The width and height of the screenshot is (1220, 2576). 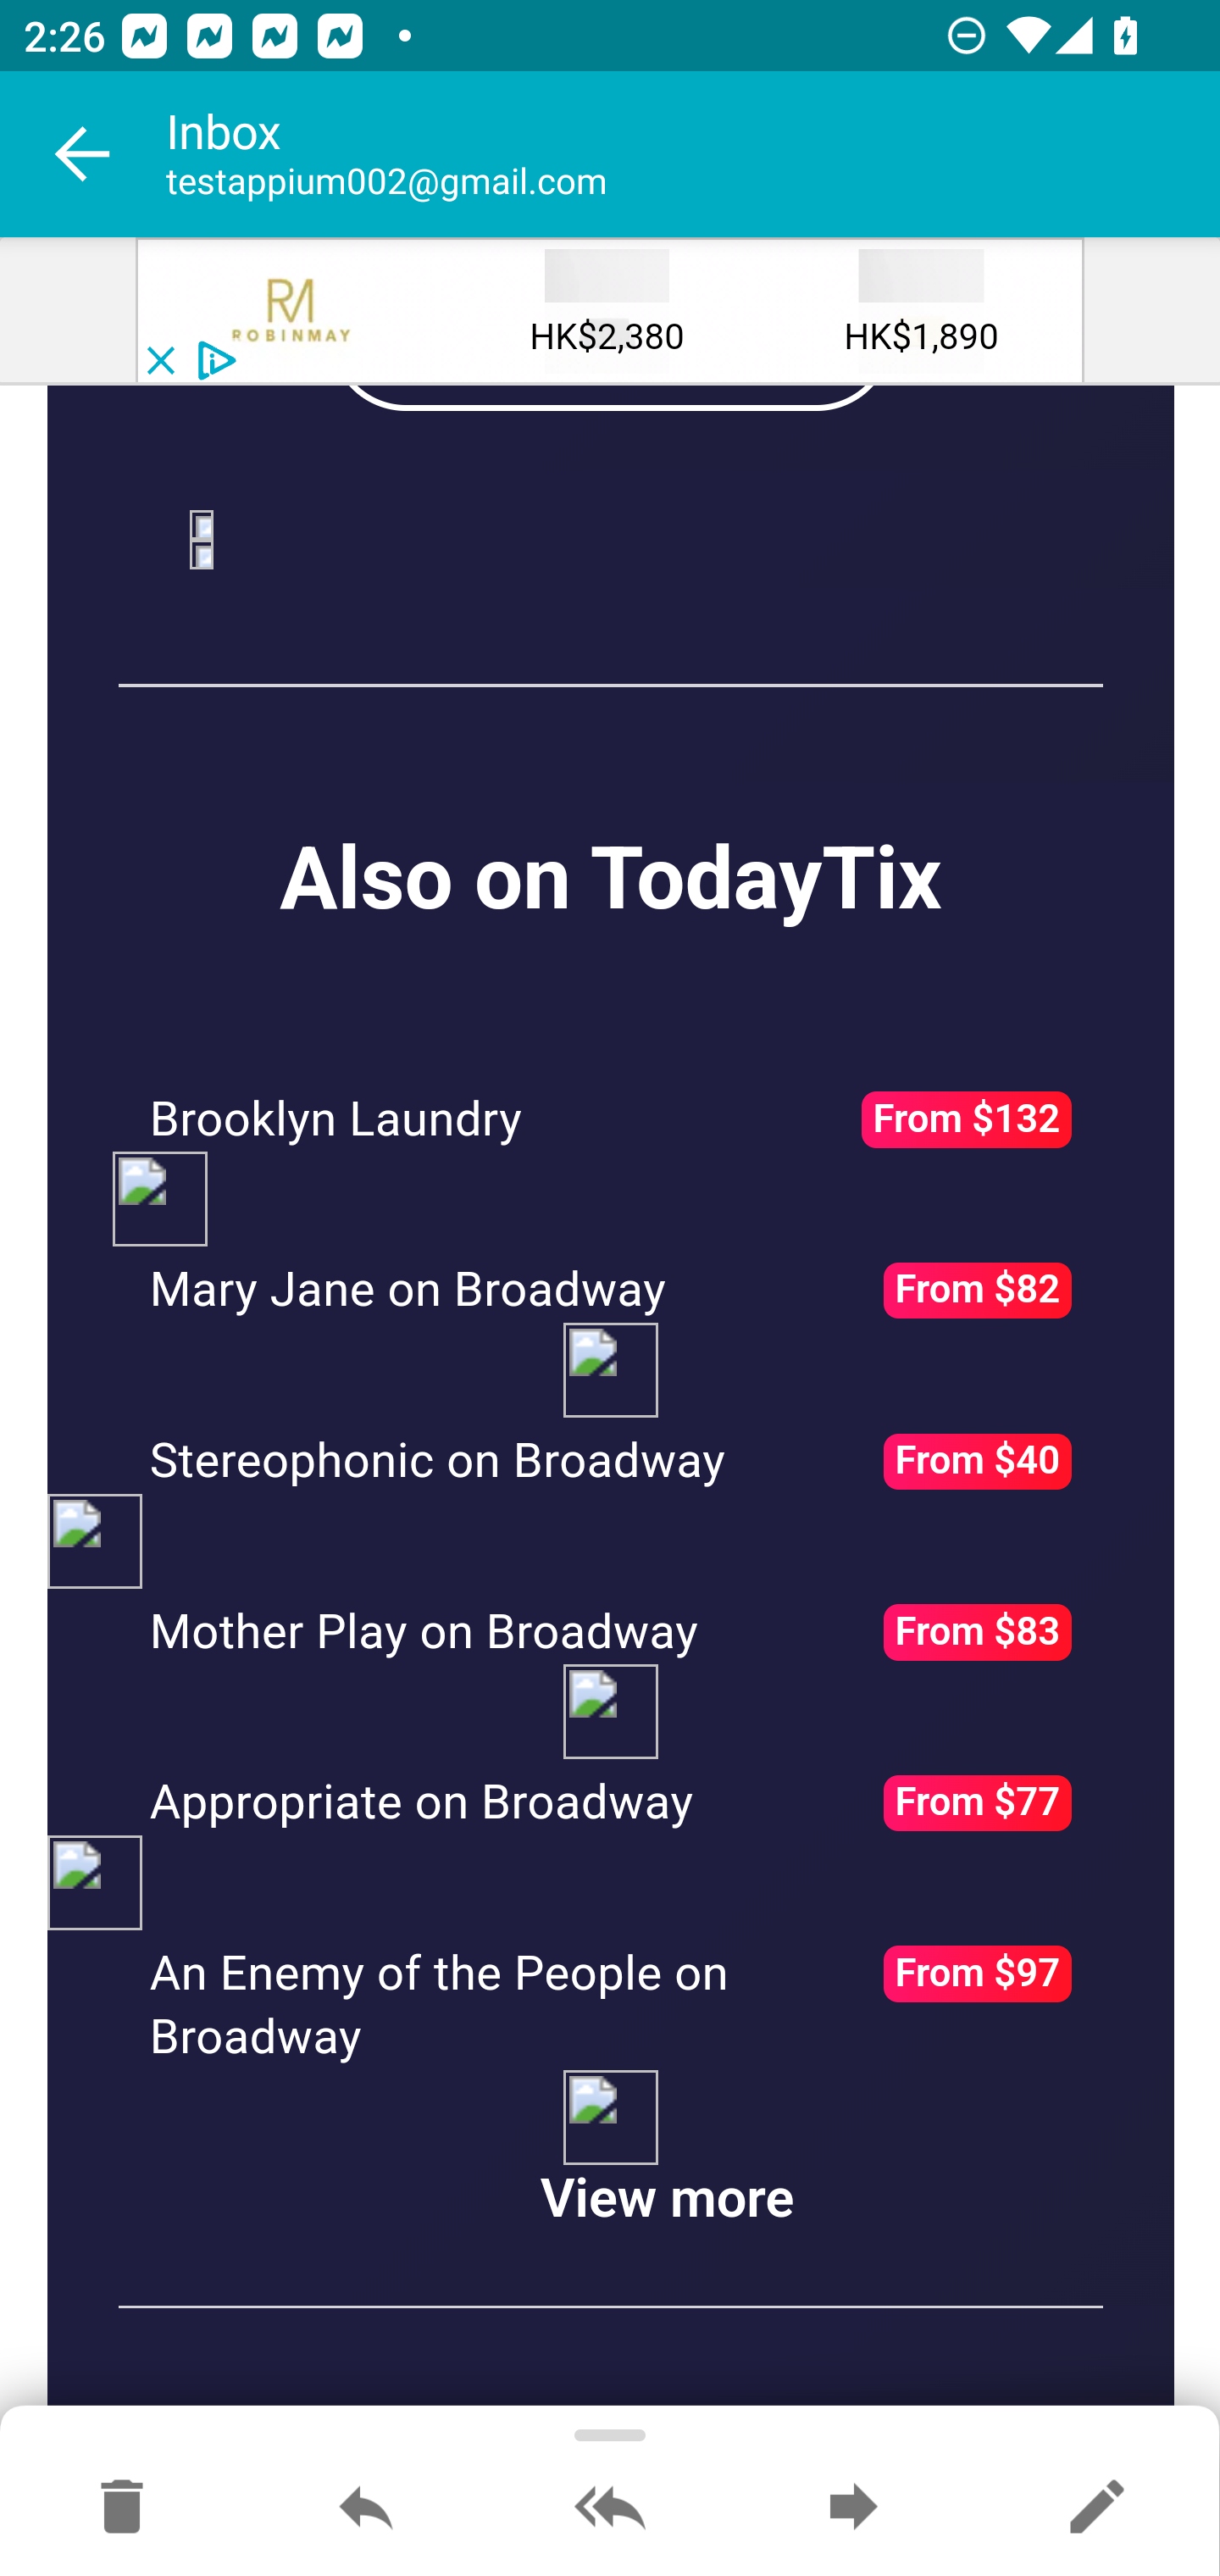 What do you see at coordinates (610, 2508) in the screenshot?
I see `Reply all` at bounding box center [610, 2508].